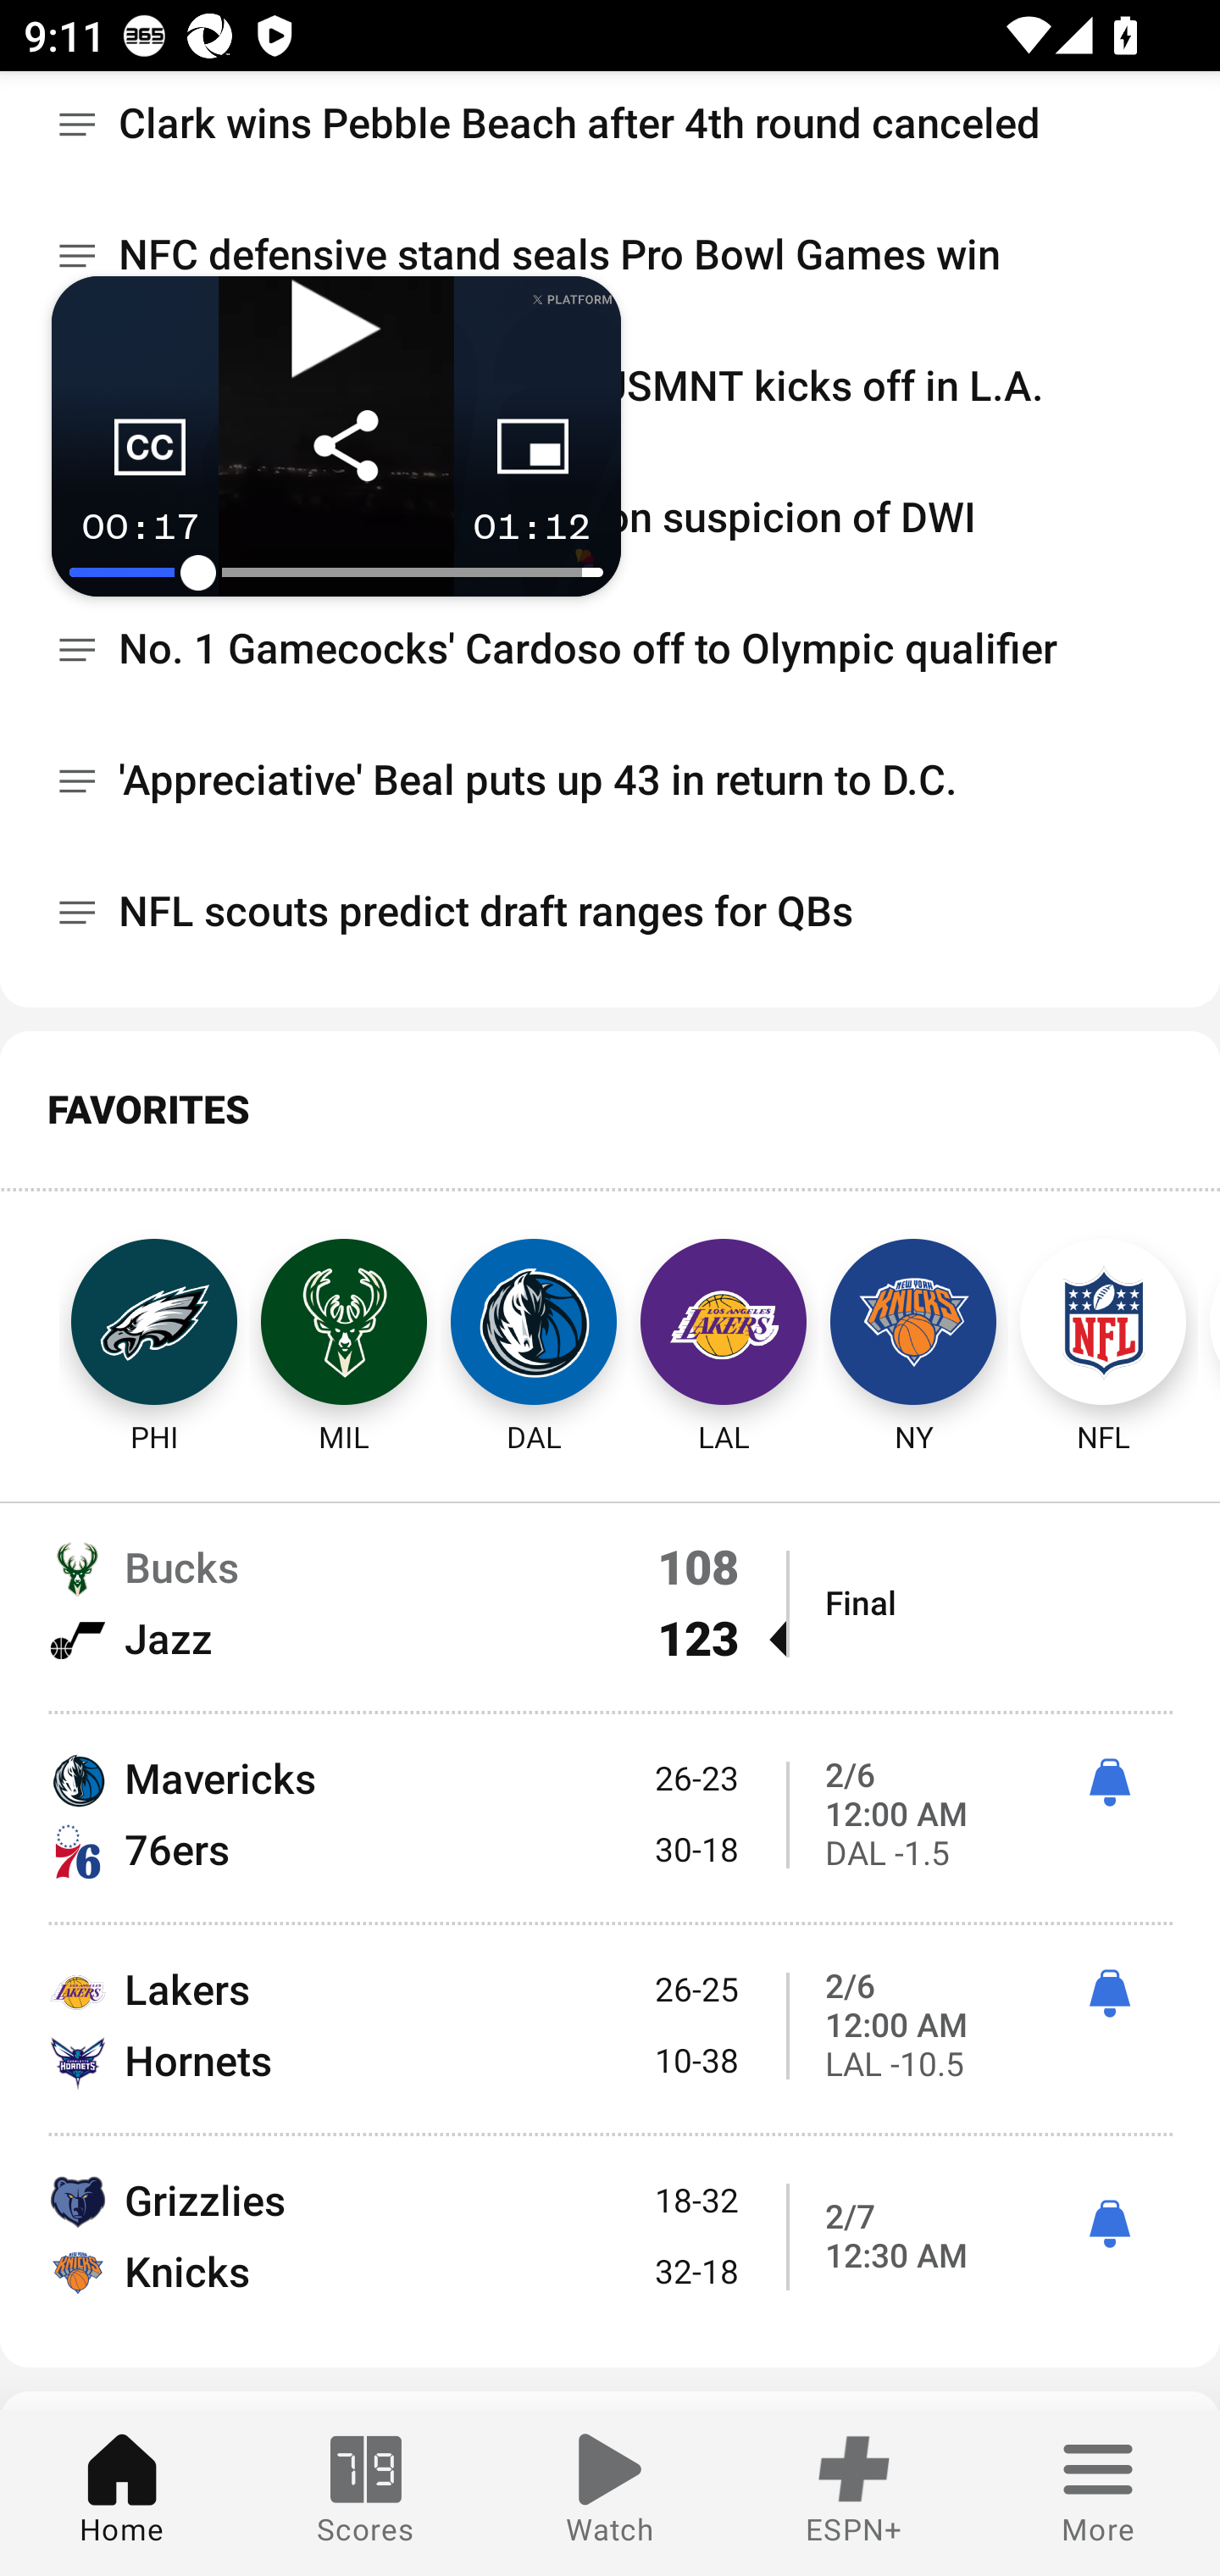 The width and height of the screenshot is (1220, 2576). What do you see at coordinates (854, 2493) in the screenshot?
I see `ESPN+` at bounding box center [854, 2493].